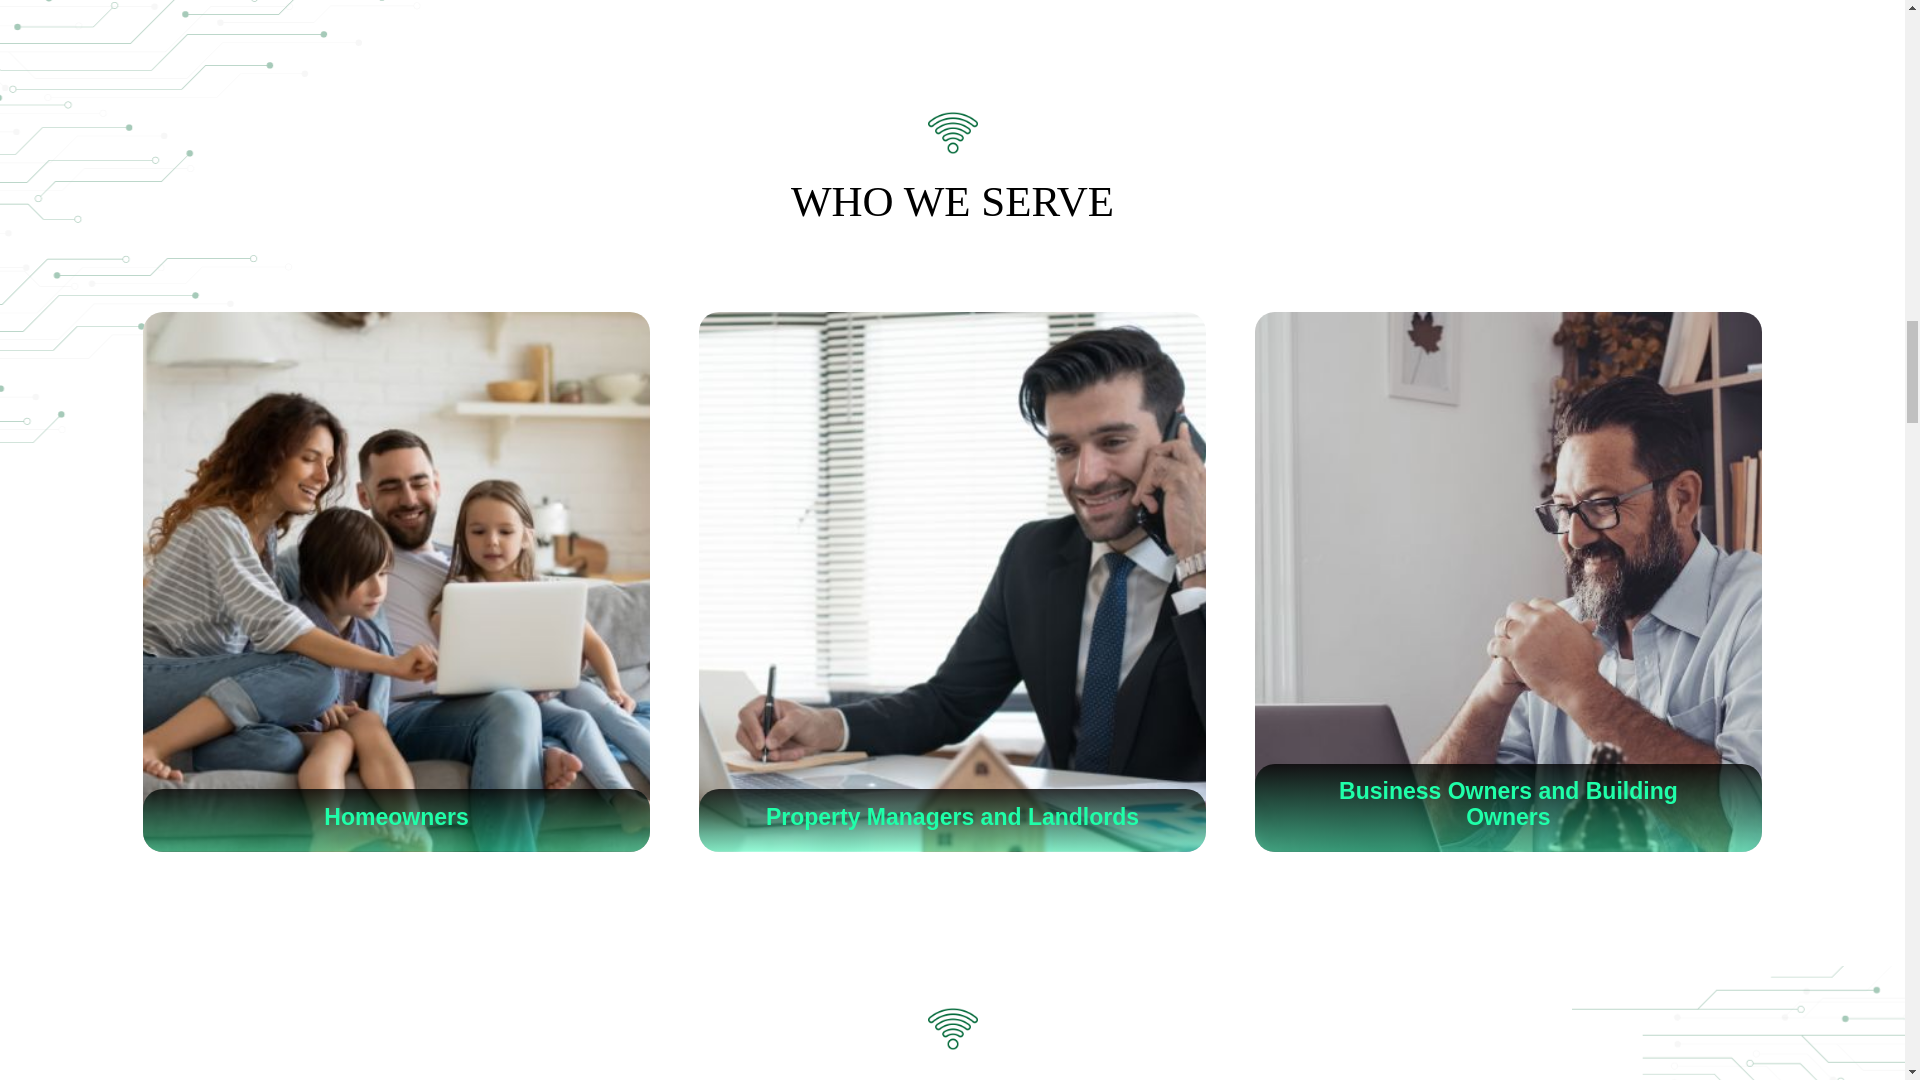  Describe the element at coordinates (952, 1029) in the screenshot. I see `ico-wifi` at that location.